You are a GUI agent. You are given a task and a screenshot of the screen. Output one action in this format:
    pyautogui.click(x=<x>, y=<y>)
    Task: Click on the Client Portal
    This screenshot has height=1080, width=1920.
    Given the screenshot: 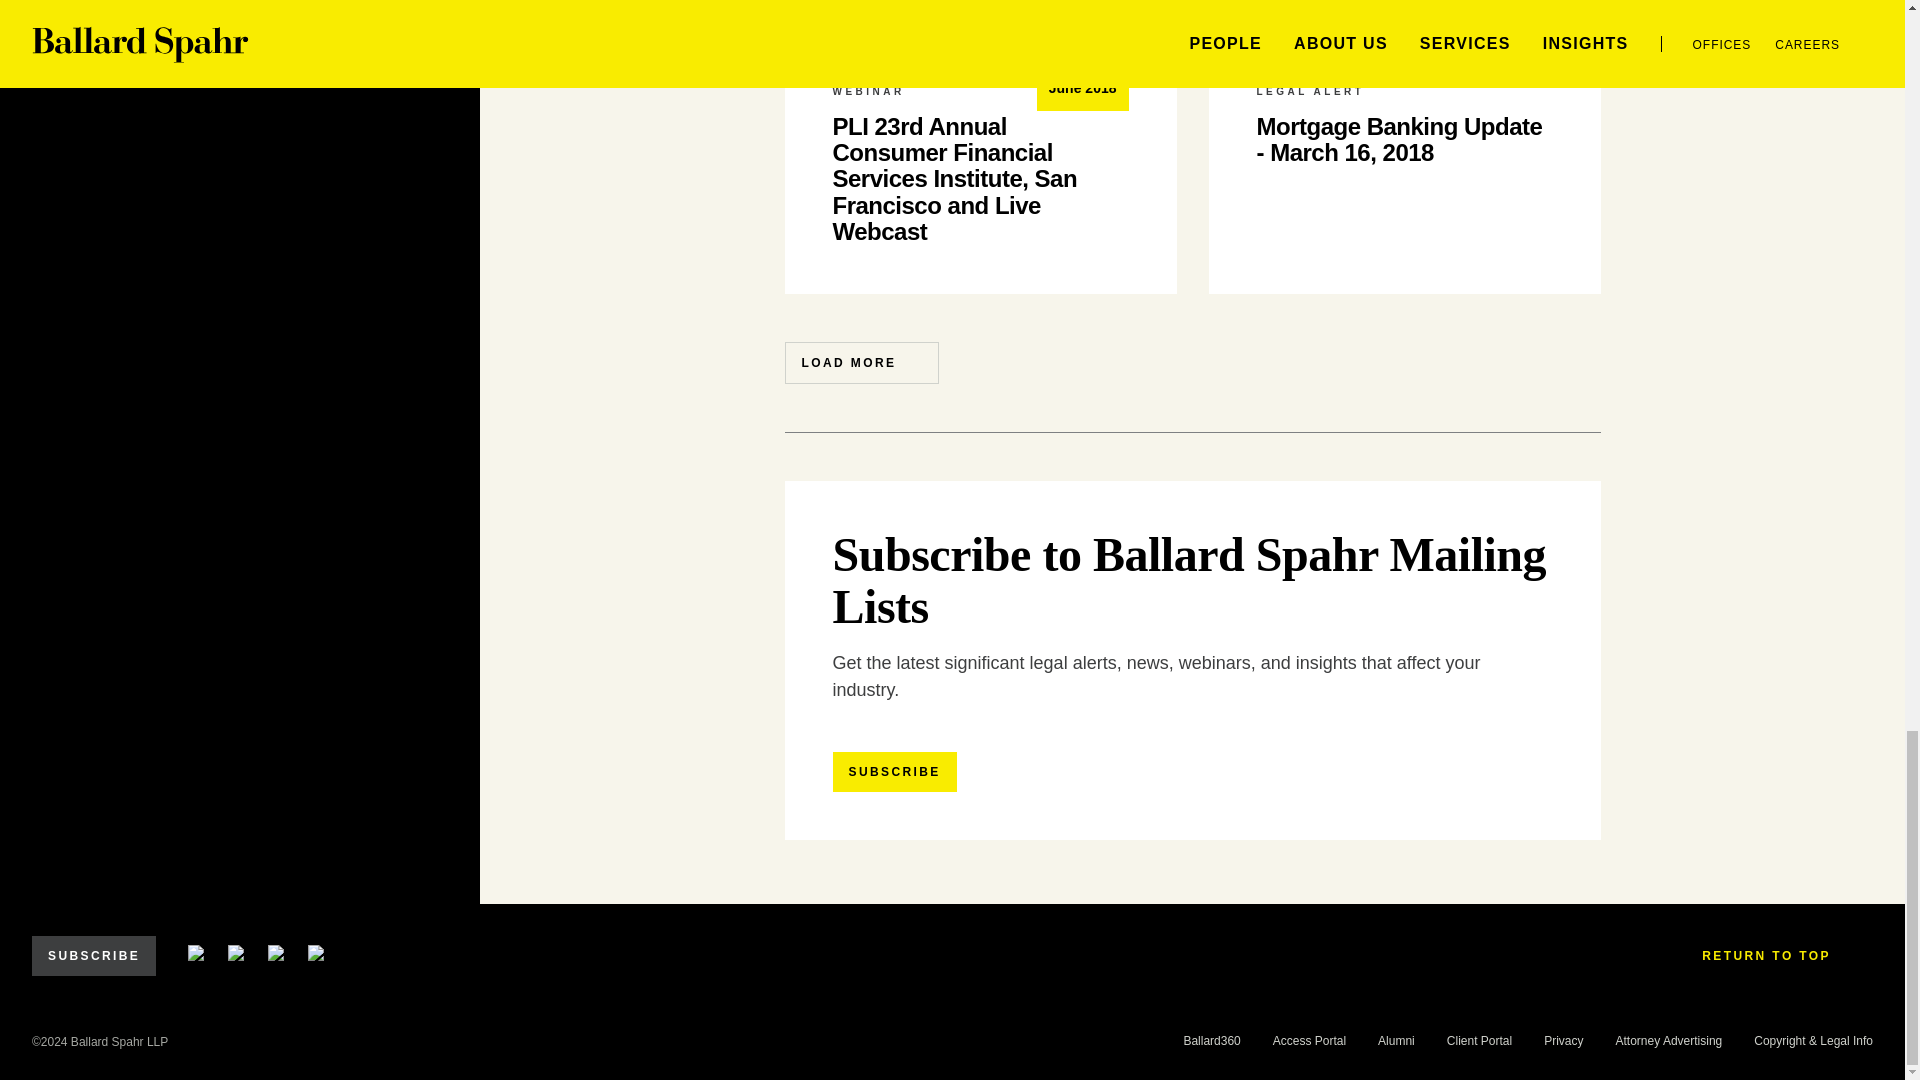 What is the action you would take?
    pyautogui.click(x=1480, y=1040)
    